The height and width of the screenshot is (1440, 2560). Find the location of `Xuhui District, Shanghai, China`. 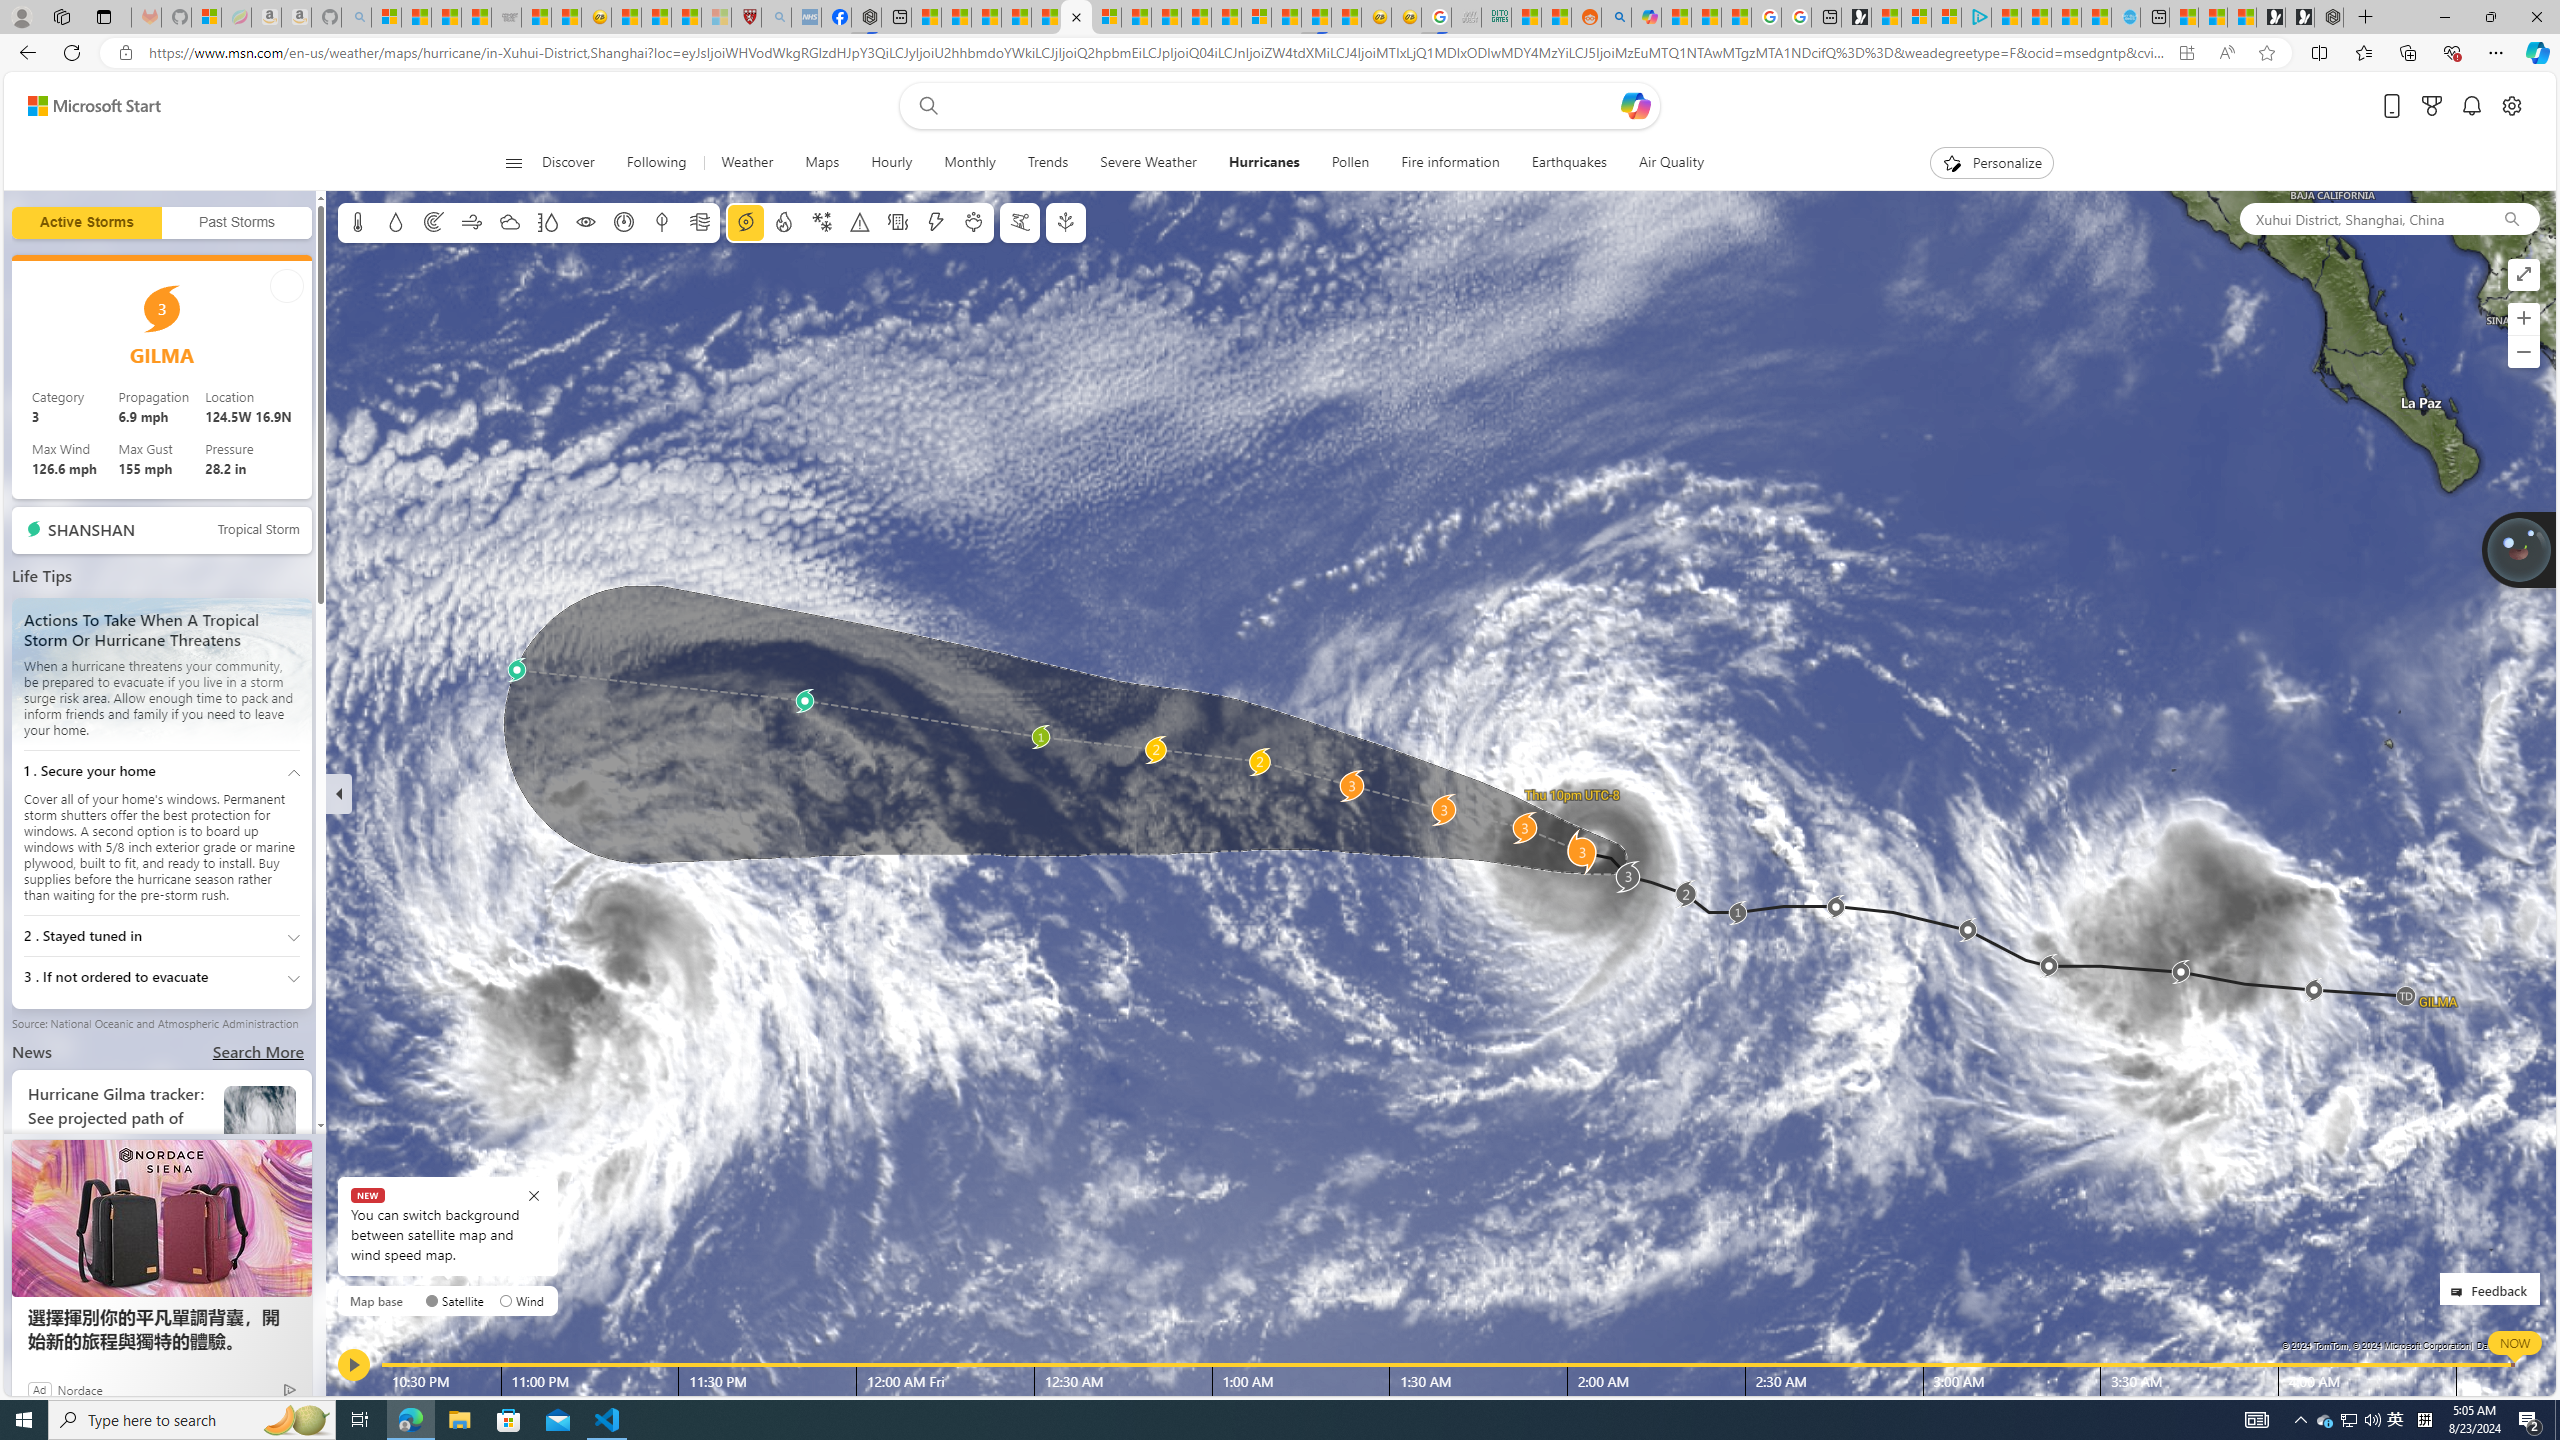

Xuhui District, Shanghai, China is located at coordinates (2362, 218).